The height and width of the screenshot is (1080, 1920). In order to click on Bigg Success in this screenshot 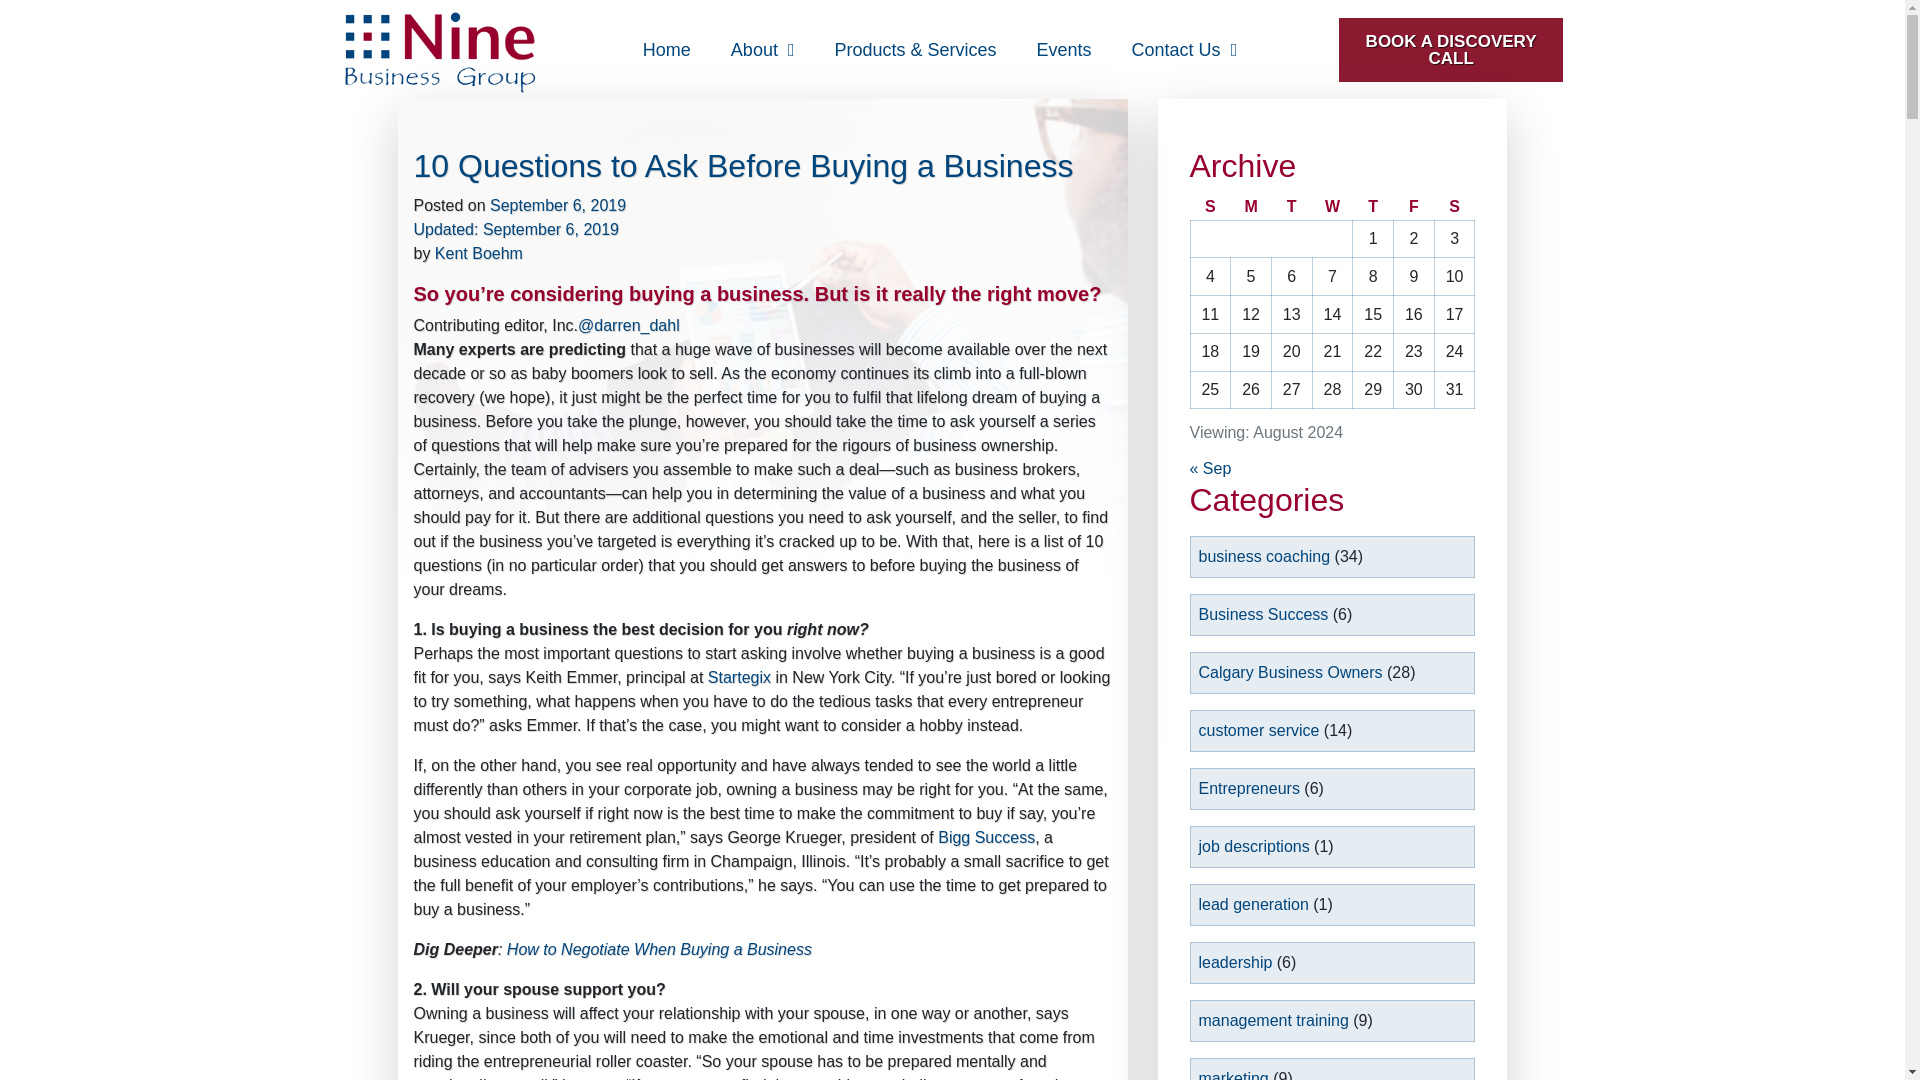, I will do `click(986, 837)`.